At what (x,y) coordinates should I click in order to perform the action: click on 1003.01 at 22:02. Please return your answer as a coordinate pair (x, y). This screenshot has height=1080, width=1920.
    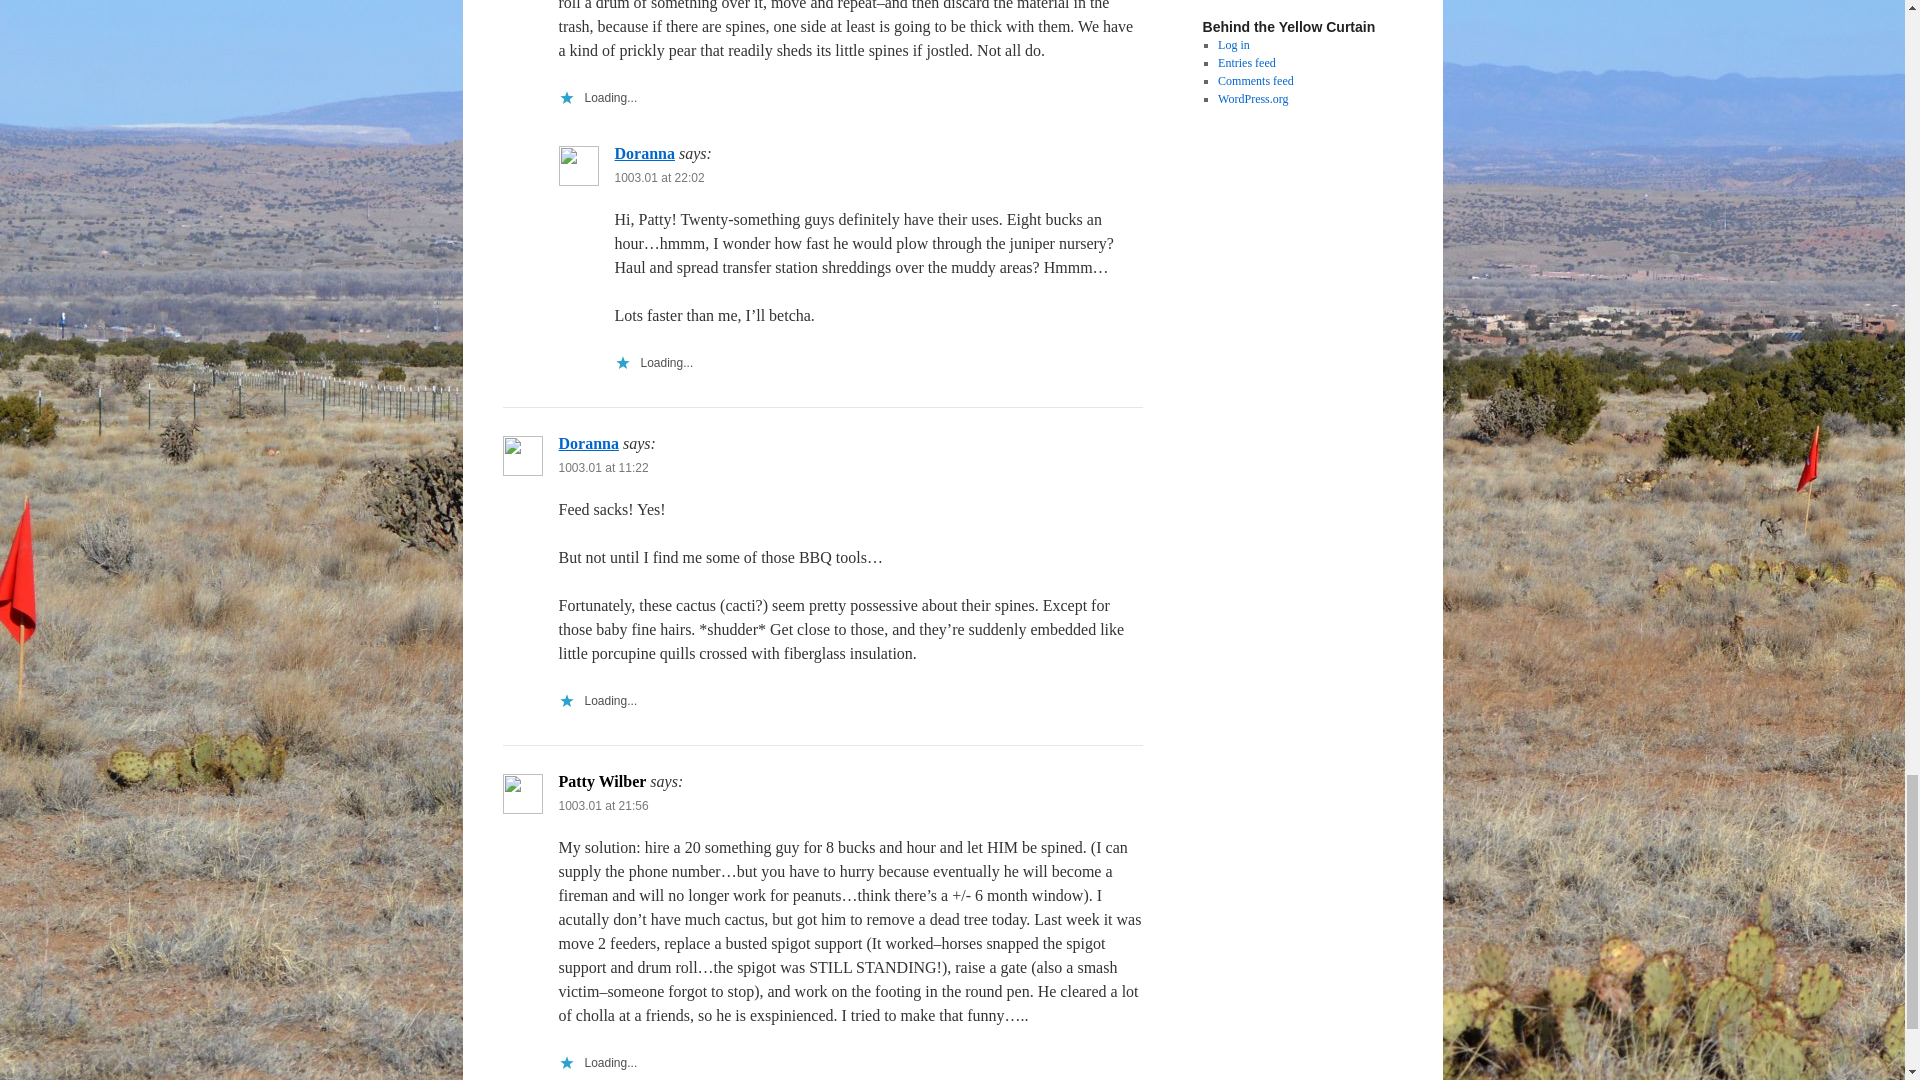
    Looking at the image, I should click on (659, 177).